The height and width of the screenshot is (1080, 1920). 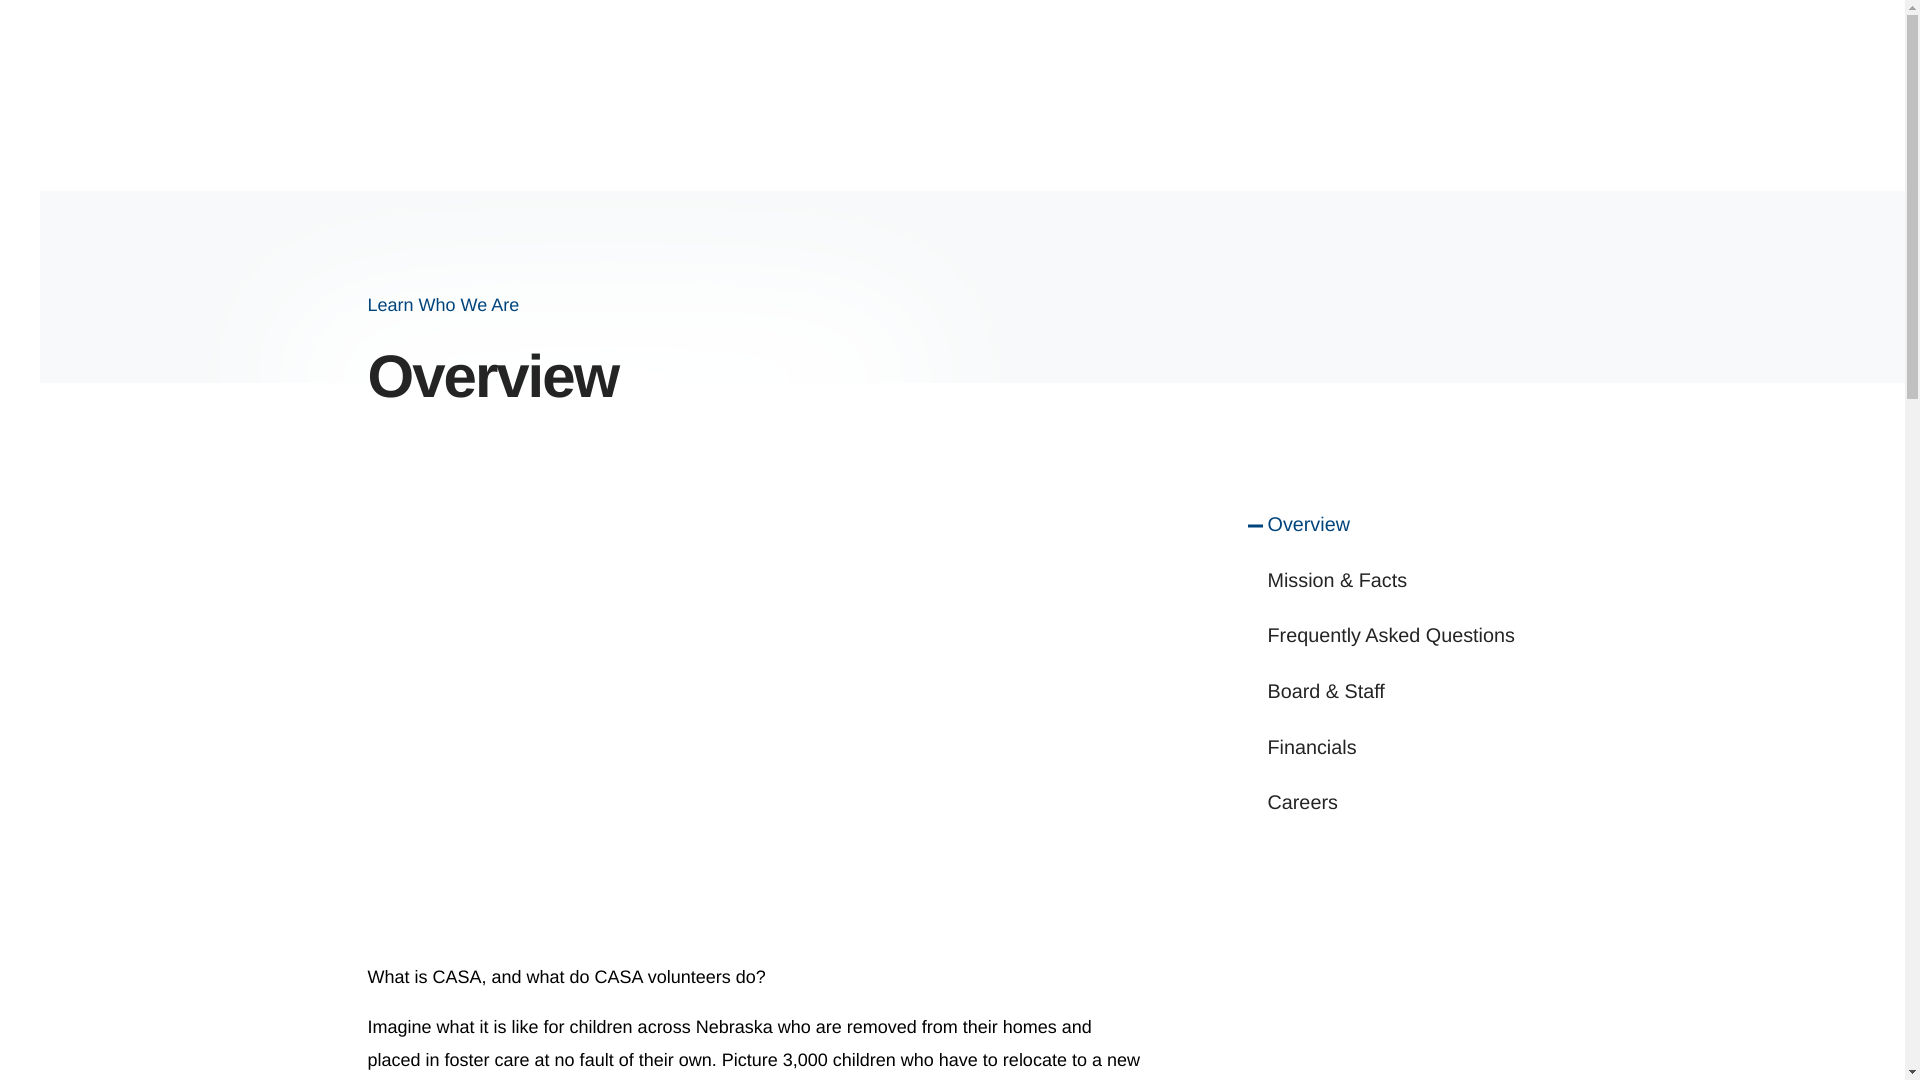 What do you see at coordinates (1402, 526) in the screenshot?
I see `Overview` at bounding box center [1402, 526].